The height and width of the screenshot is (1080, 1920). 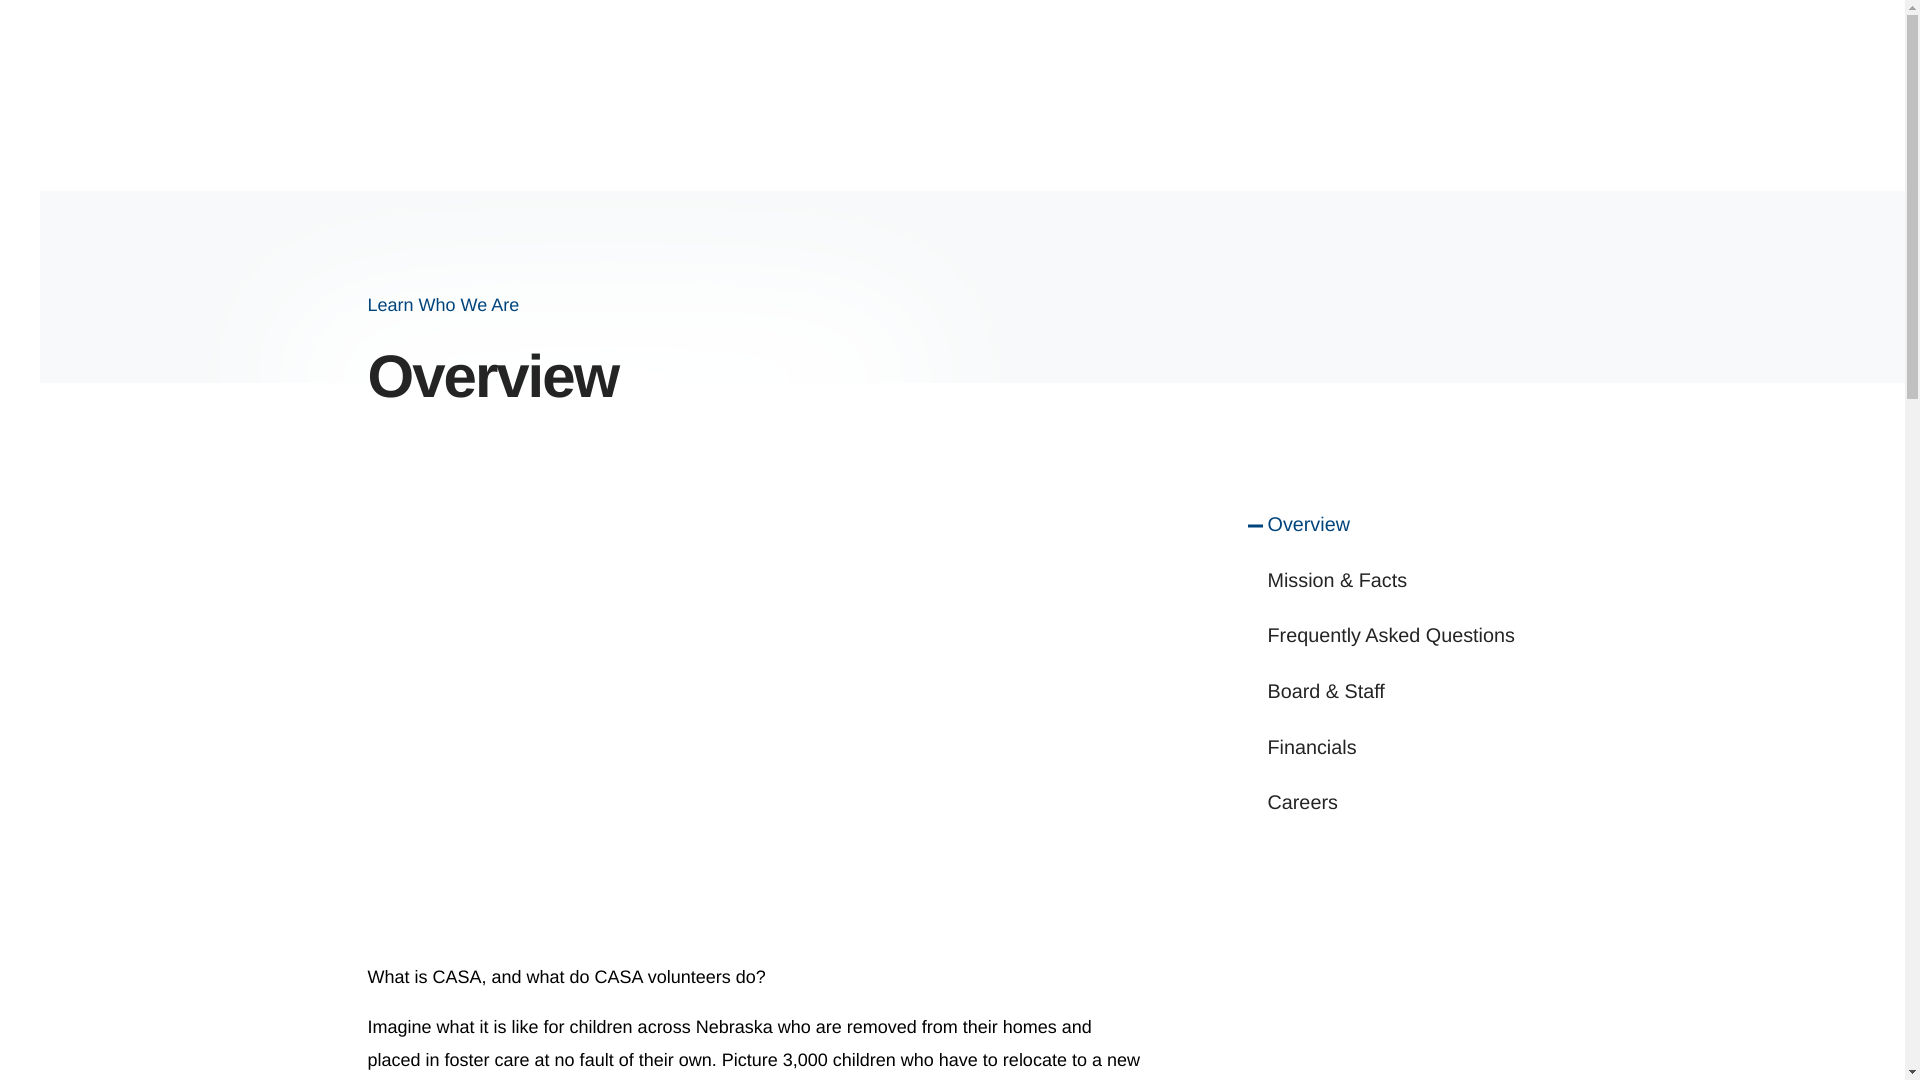 What do you see at coordinates (1402, 526) in the screenshot?
I see `Overview` at bounding box center [1402, 526].